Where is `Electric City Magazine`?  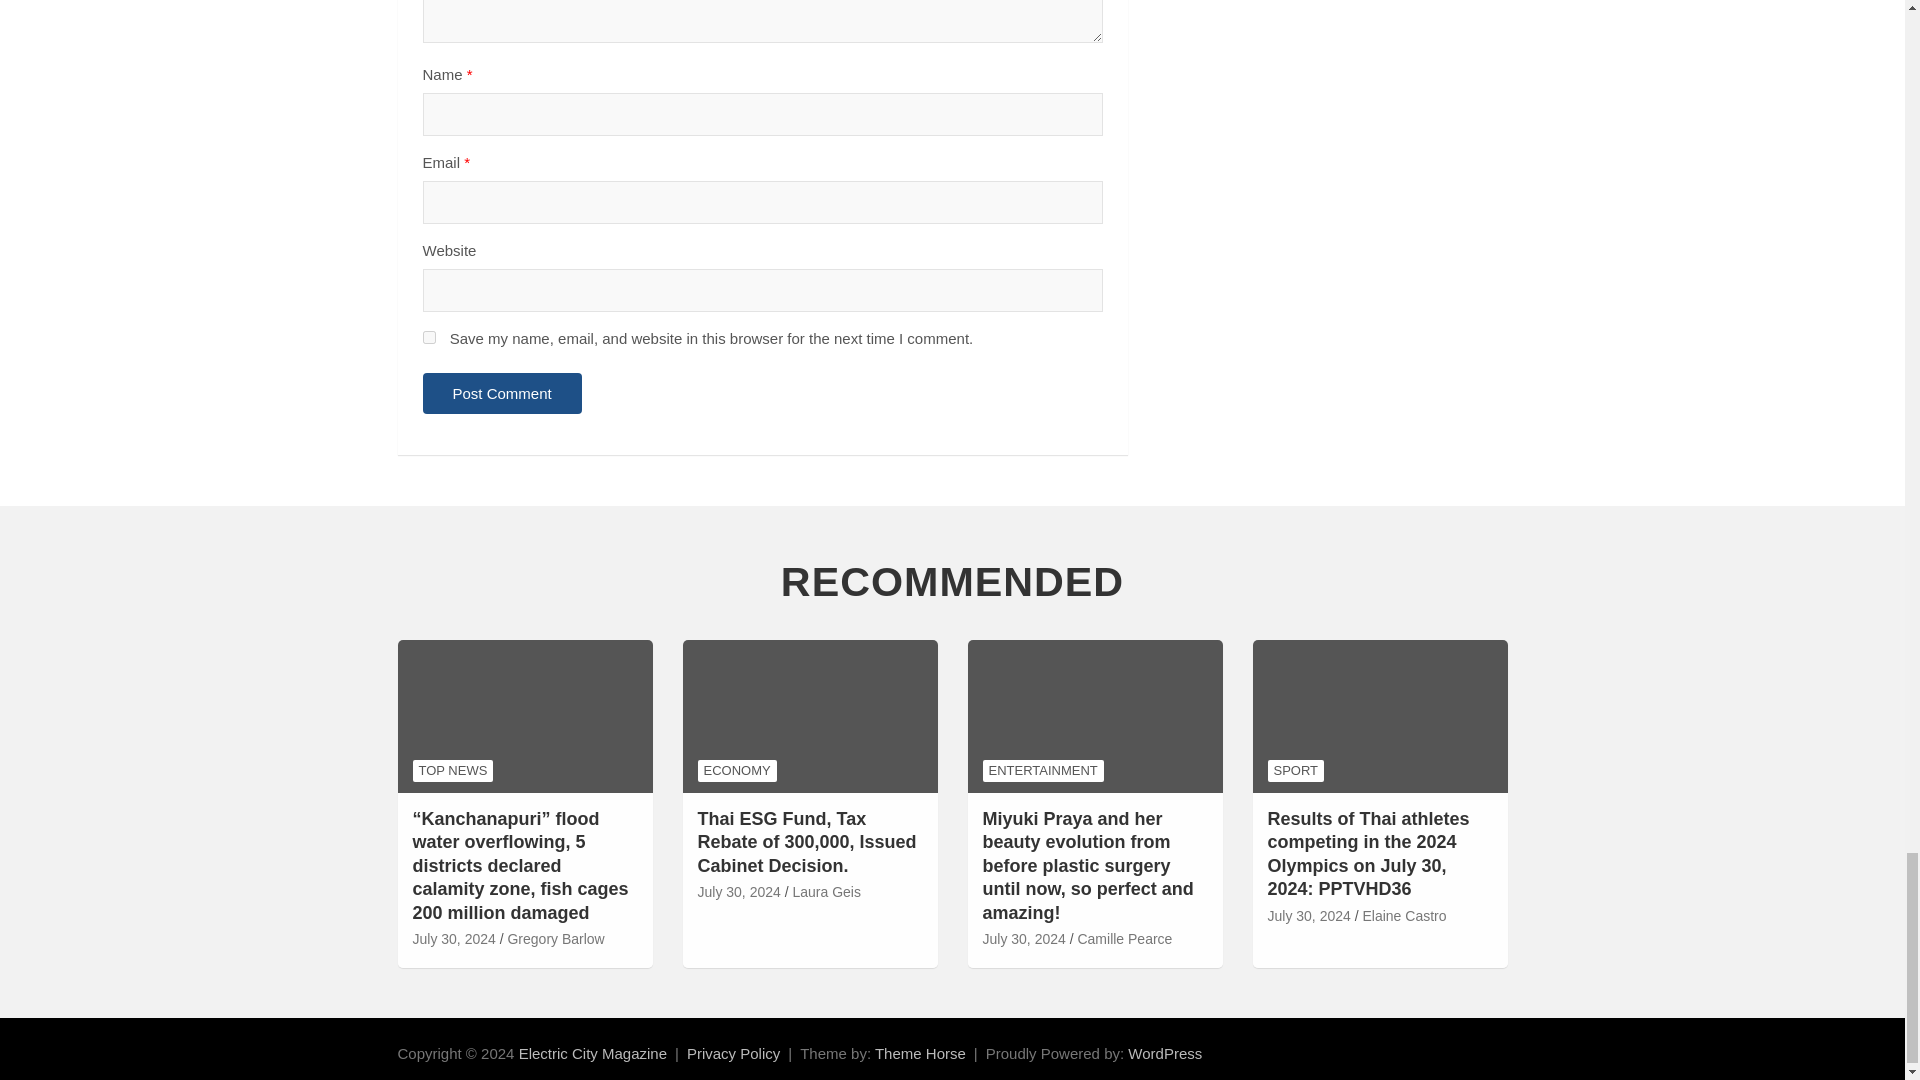
Electric City Magazine is located at coordinates (592, 1053).